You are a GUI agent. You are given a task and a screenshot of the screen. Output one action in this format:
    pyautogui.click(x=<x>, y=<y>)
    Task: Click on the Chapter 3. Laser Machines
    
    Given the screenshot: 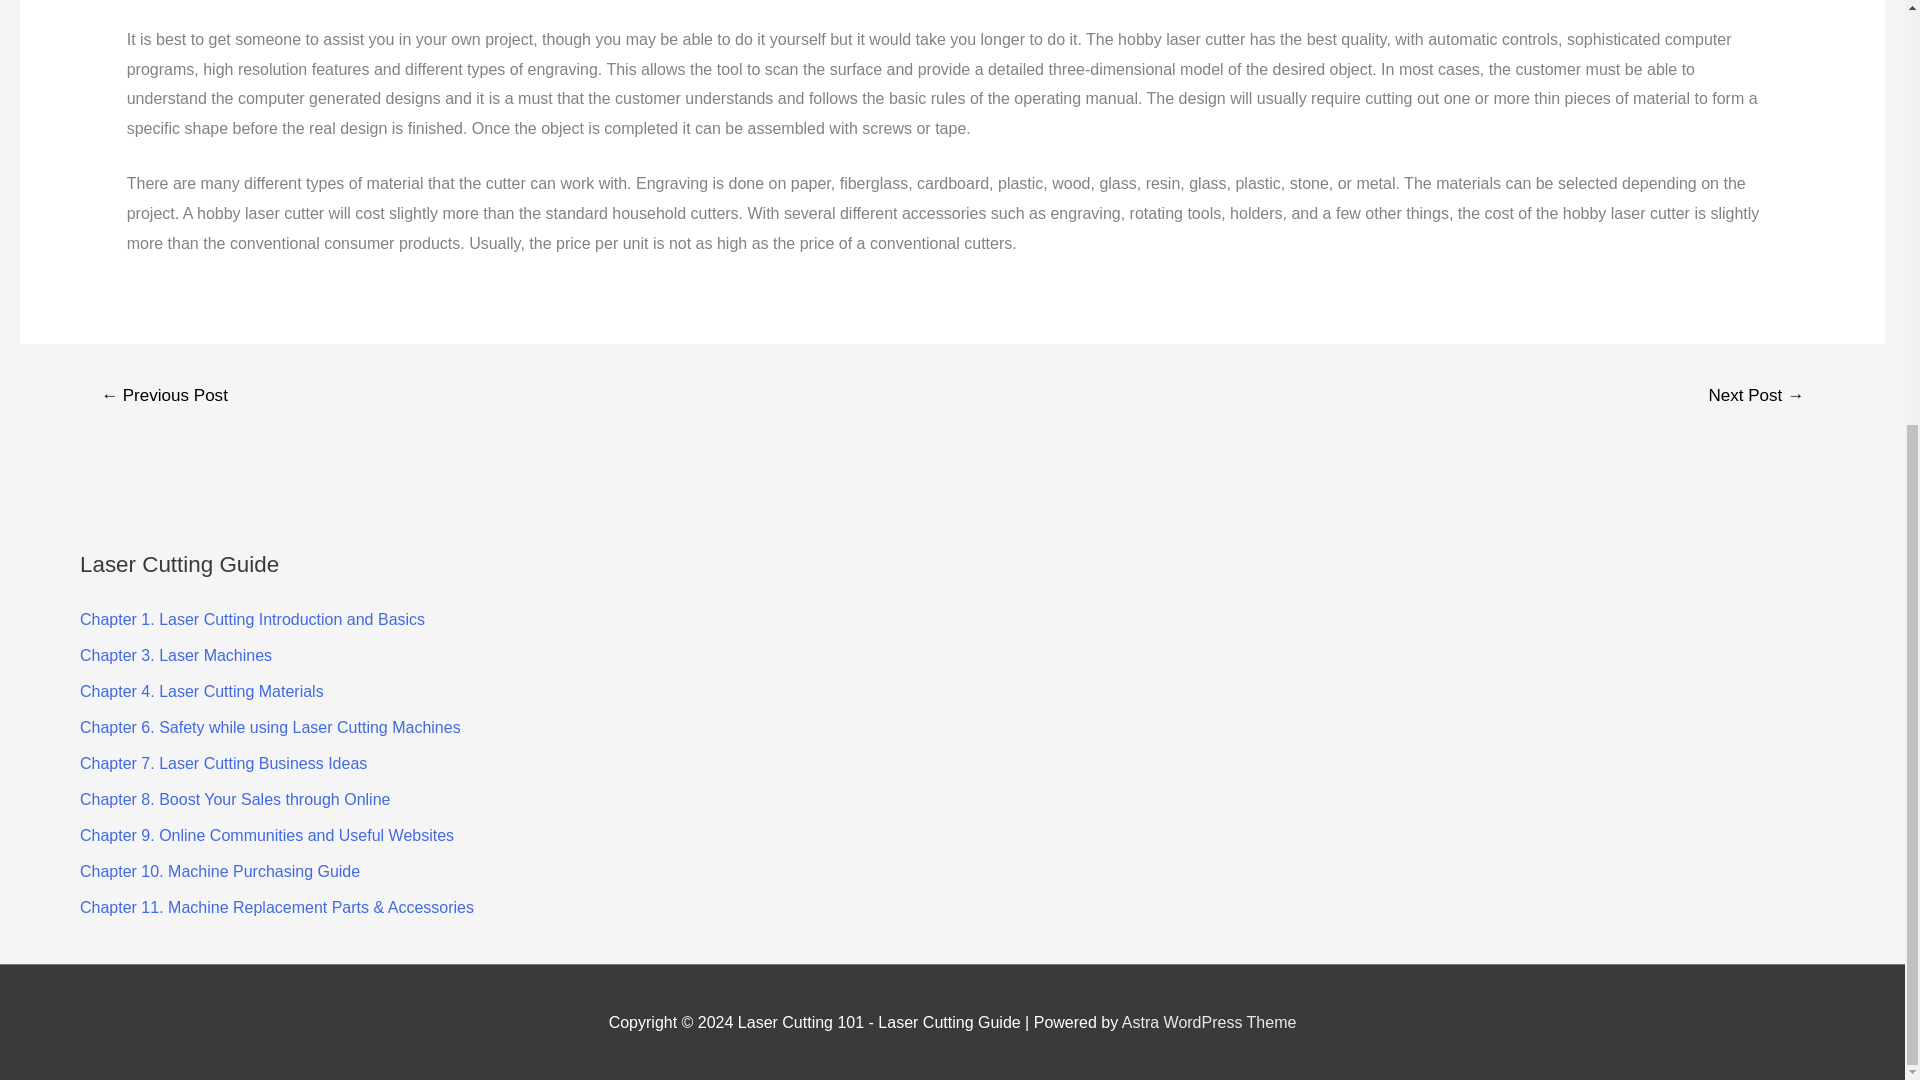 What is the action you would take?
    pyautogui.click(x=176, y=655)
    